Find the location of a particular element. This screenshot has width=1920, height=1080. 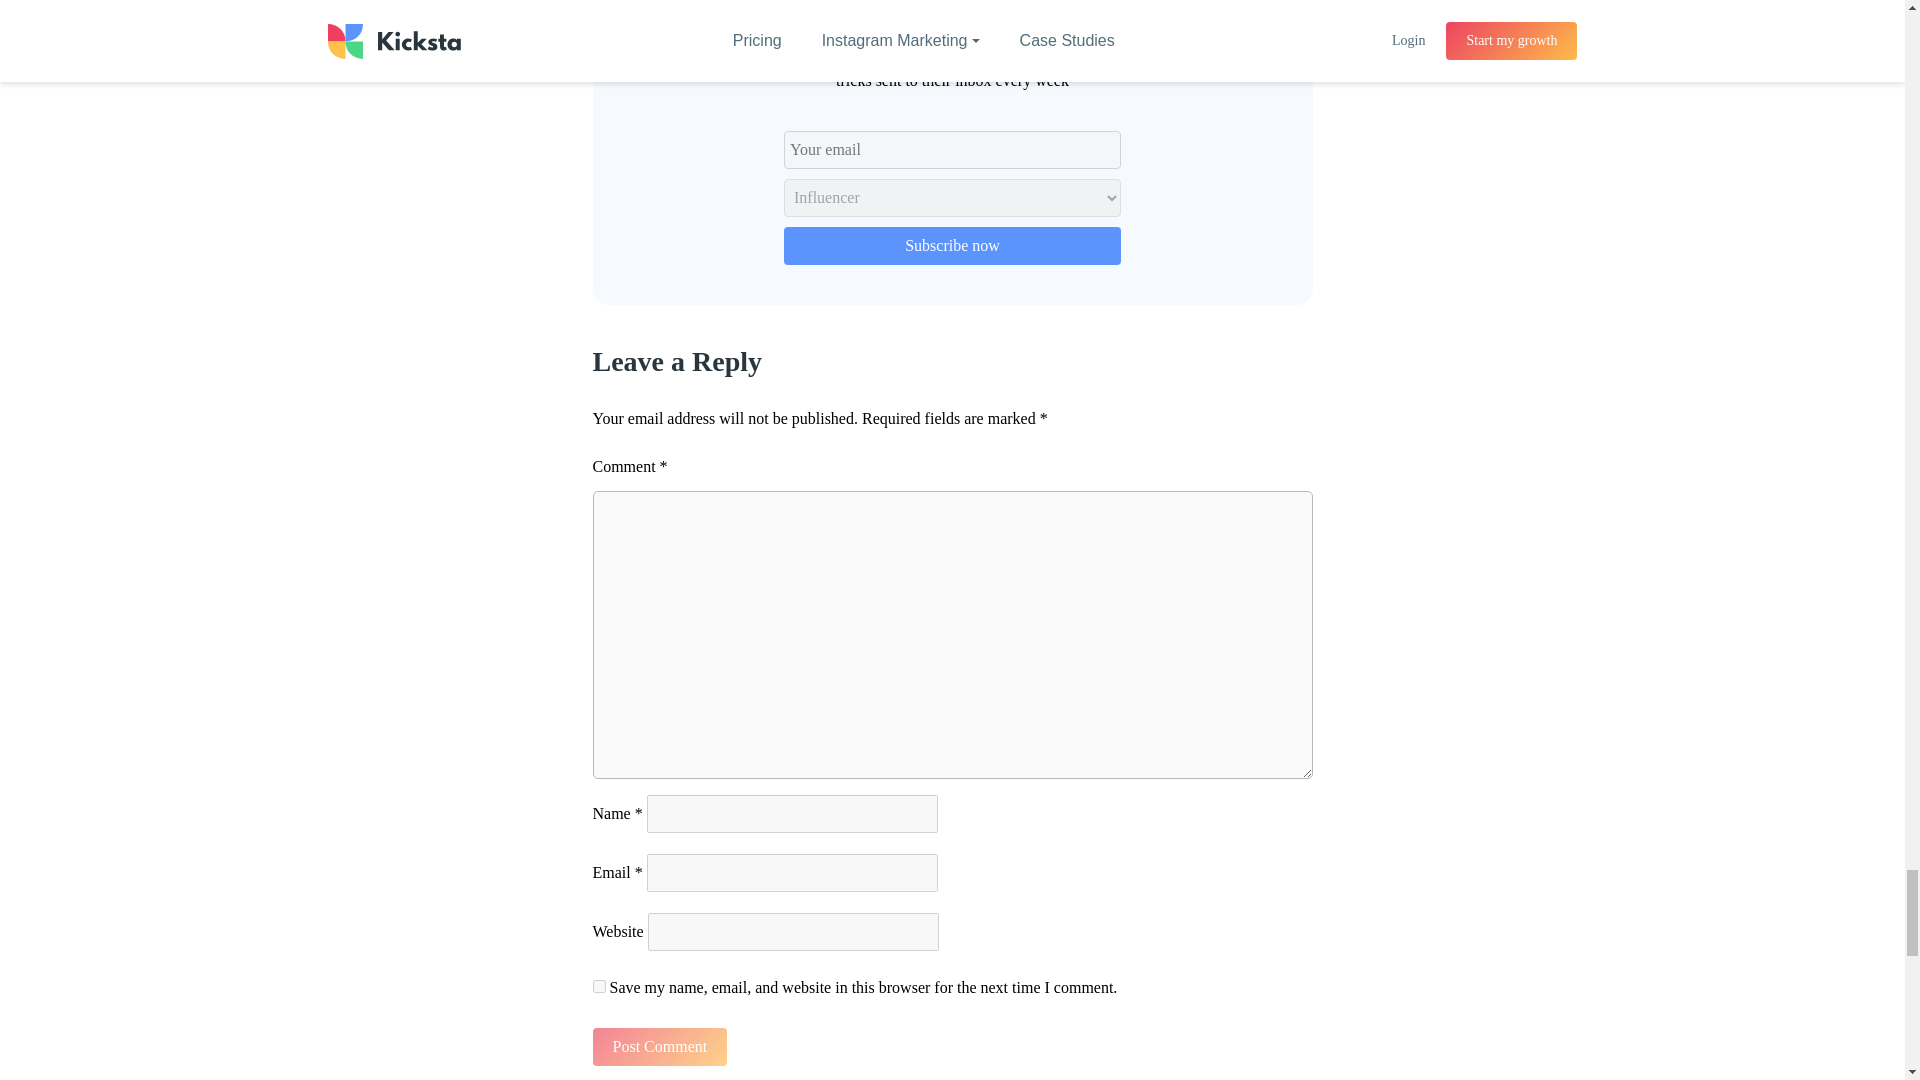

yes is located at coordinates (598, 986).